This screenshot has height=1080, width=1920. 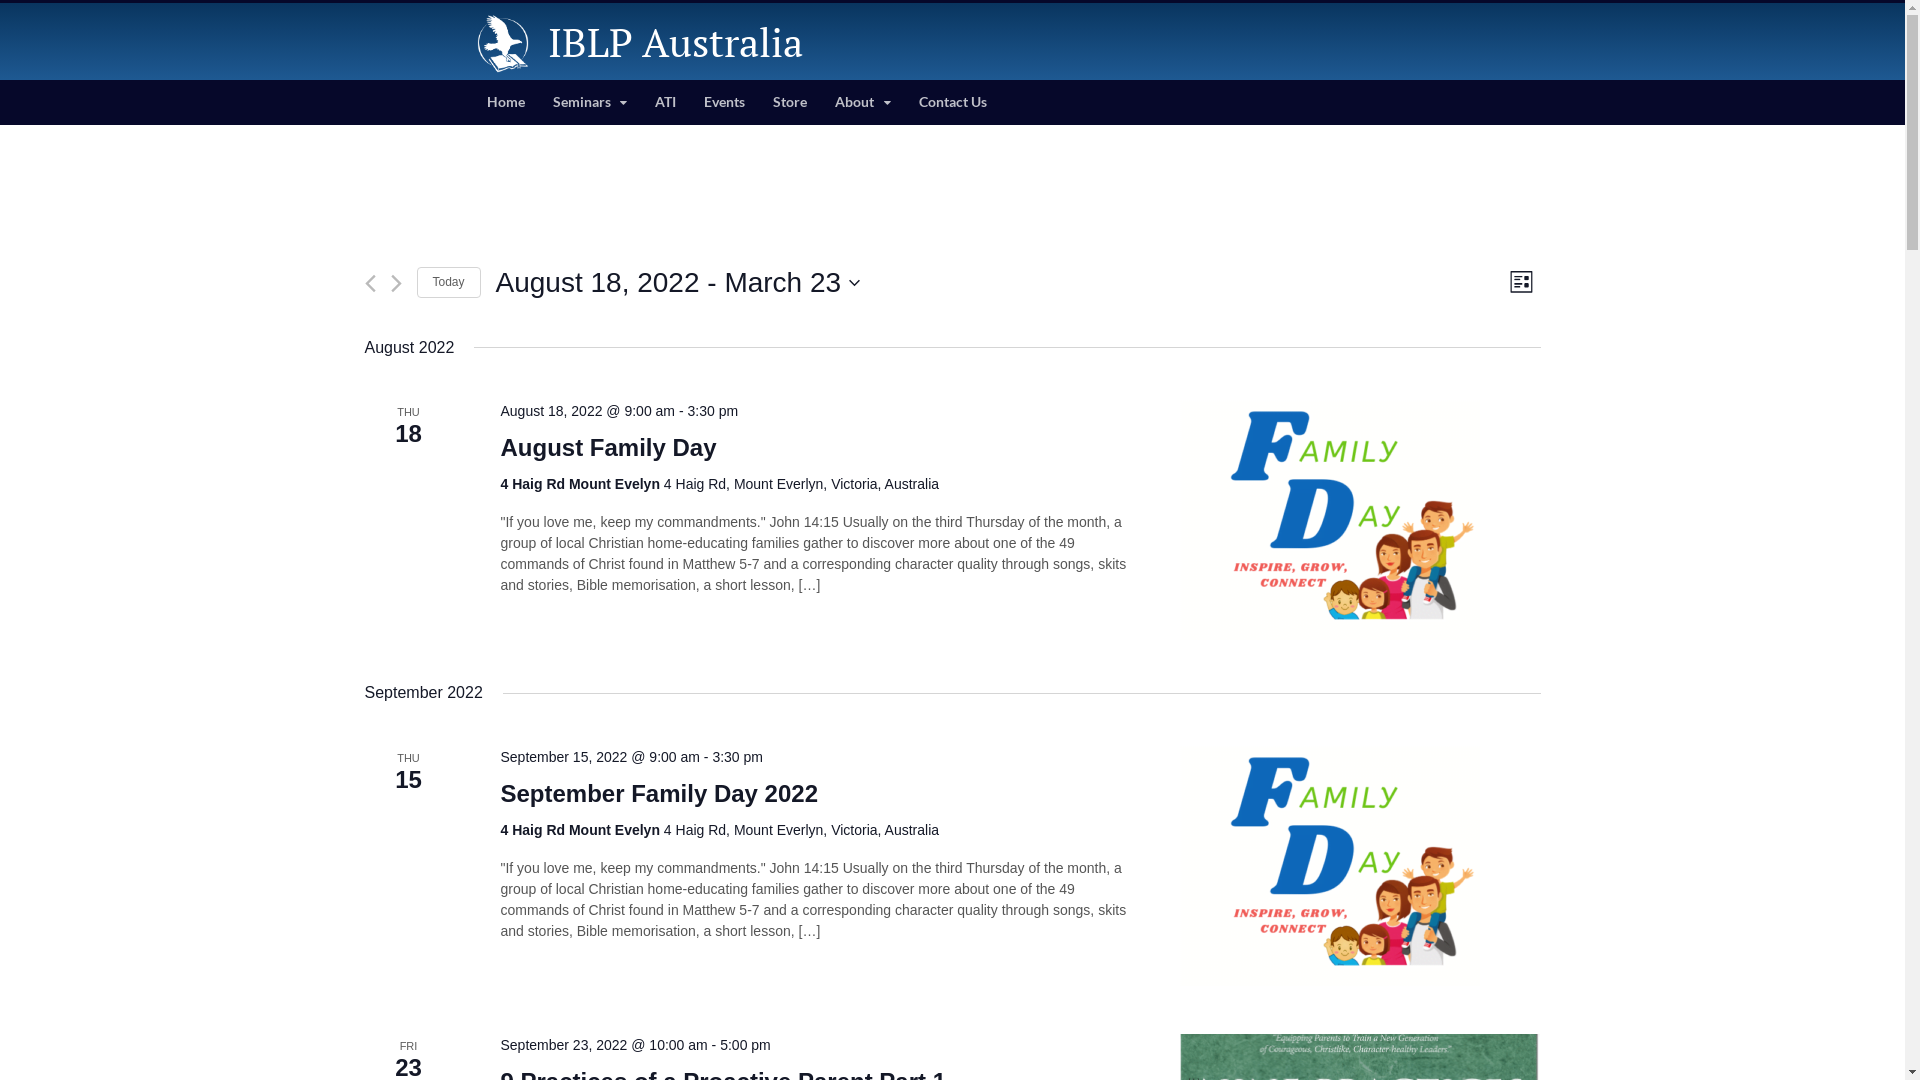 What do you see at coordinates (678, 283) in the screenshot?
I see `August 18, 2022
 - 
March 23` at bounding box center [678, 283].